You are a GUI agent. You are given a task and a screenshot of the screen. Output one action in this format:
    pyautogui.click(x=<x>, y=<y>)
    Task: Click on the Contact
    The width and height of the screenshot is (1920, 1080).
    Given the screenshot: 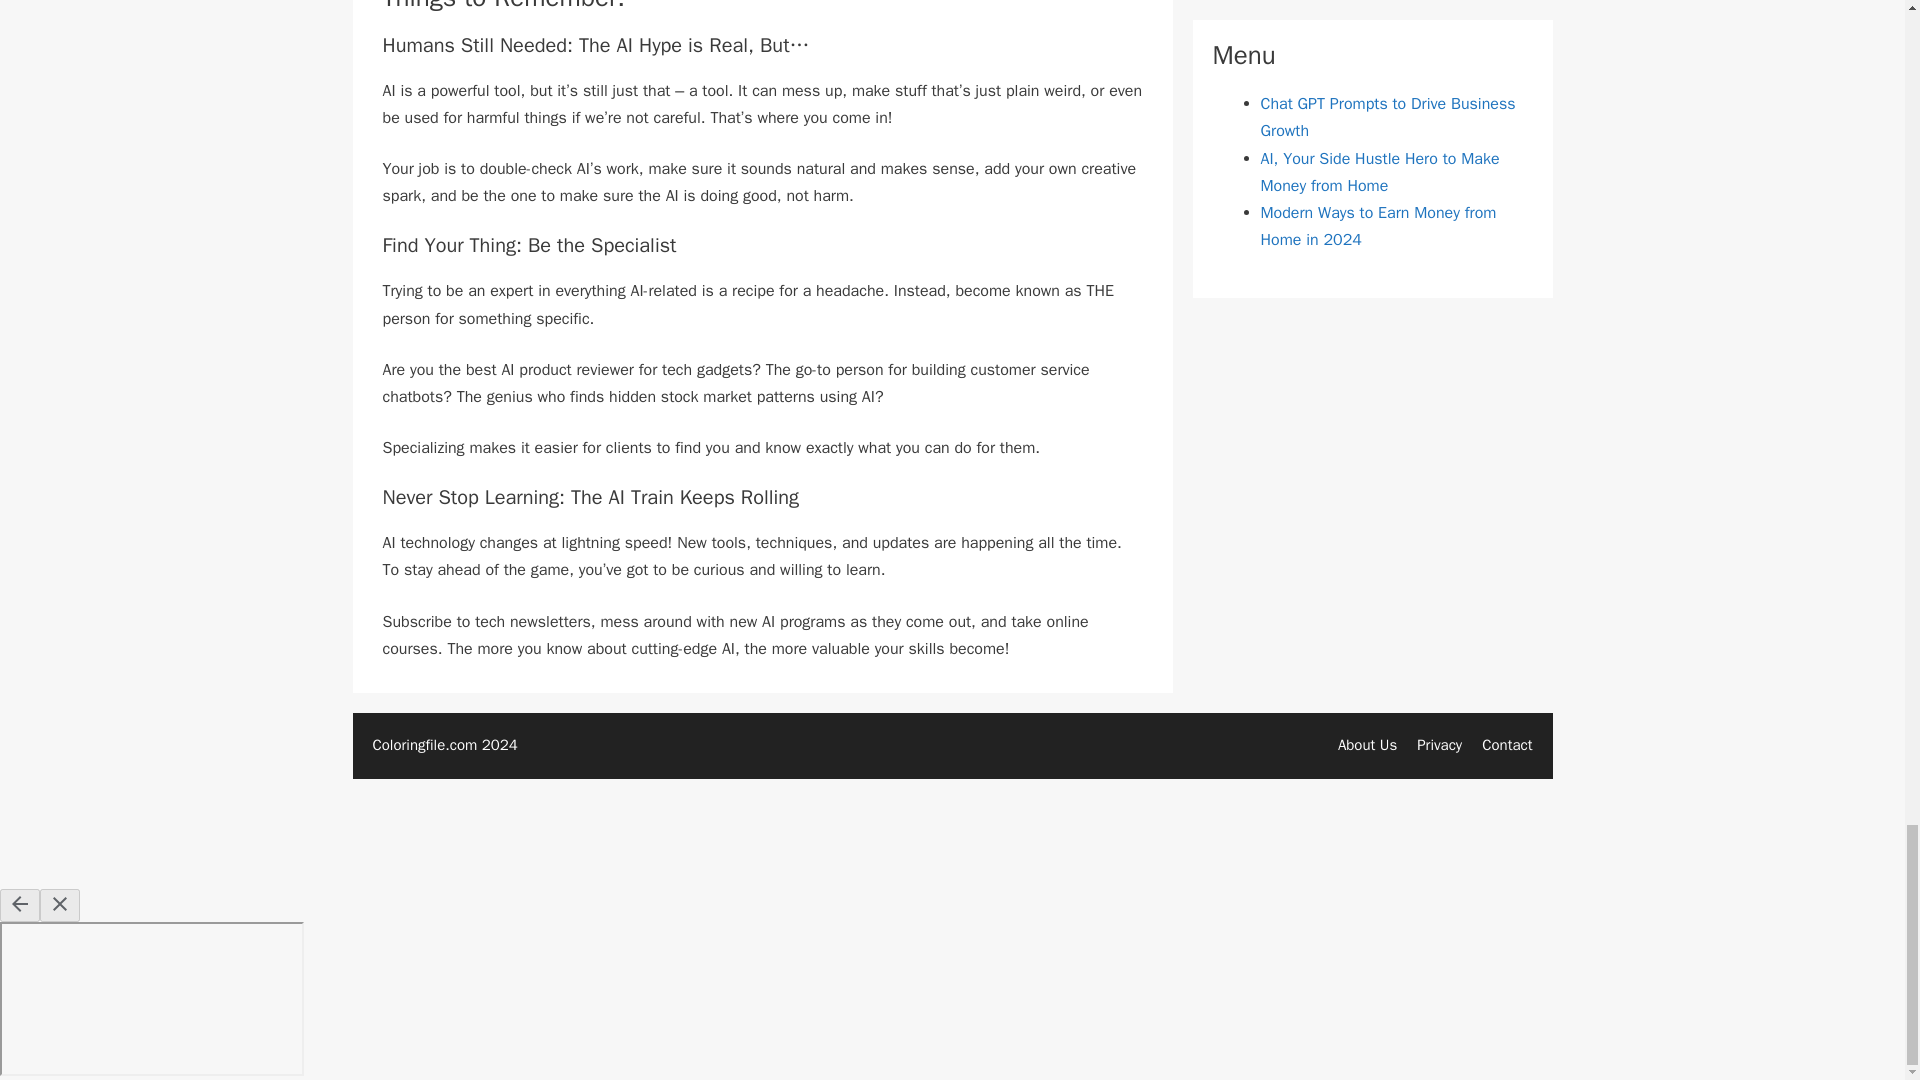 What is the action you would take?
    pyautogui.click(x=1507, y=744)
    